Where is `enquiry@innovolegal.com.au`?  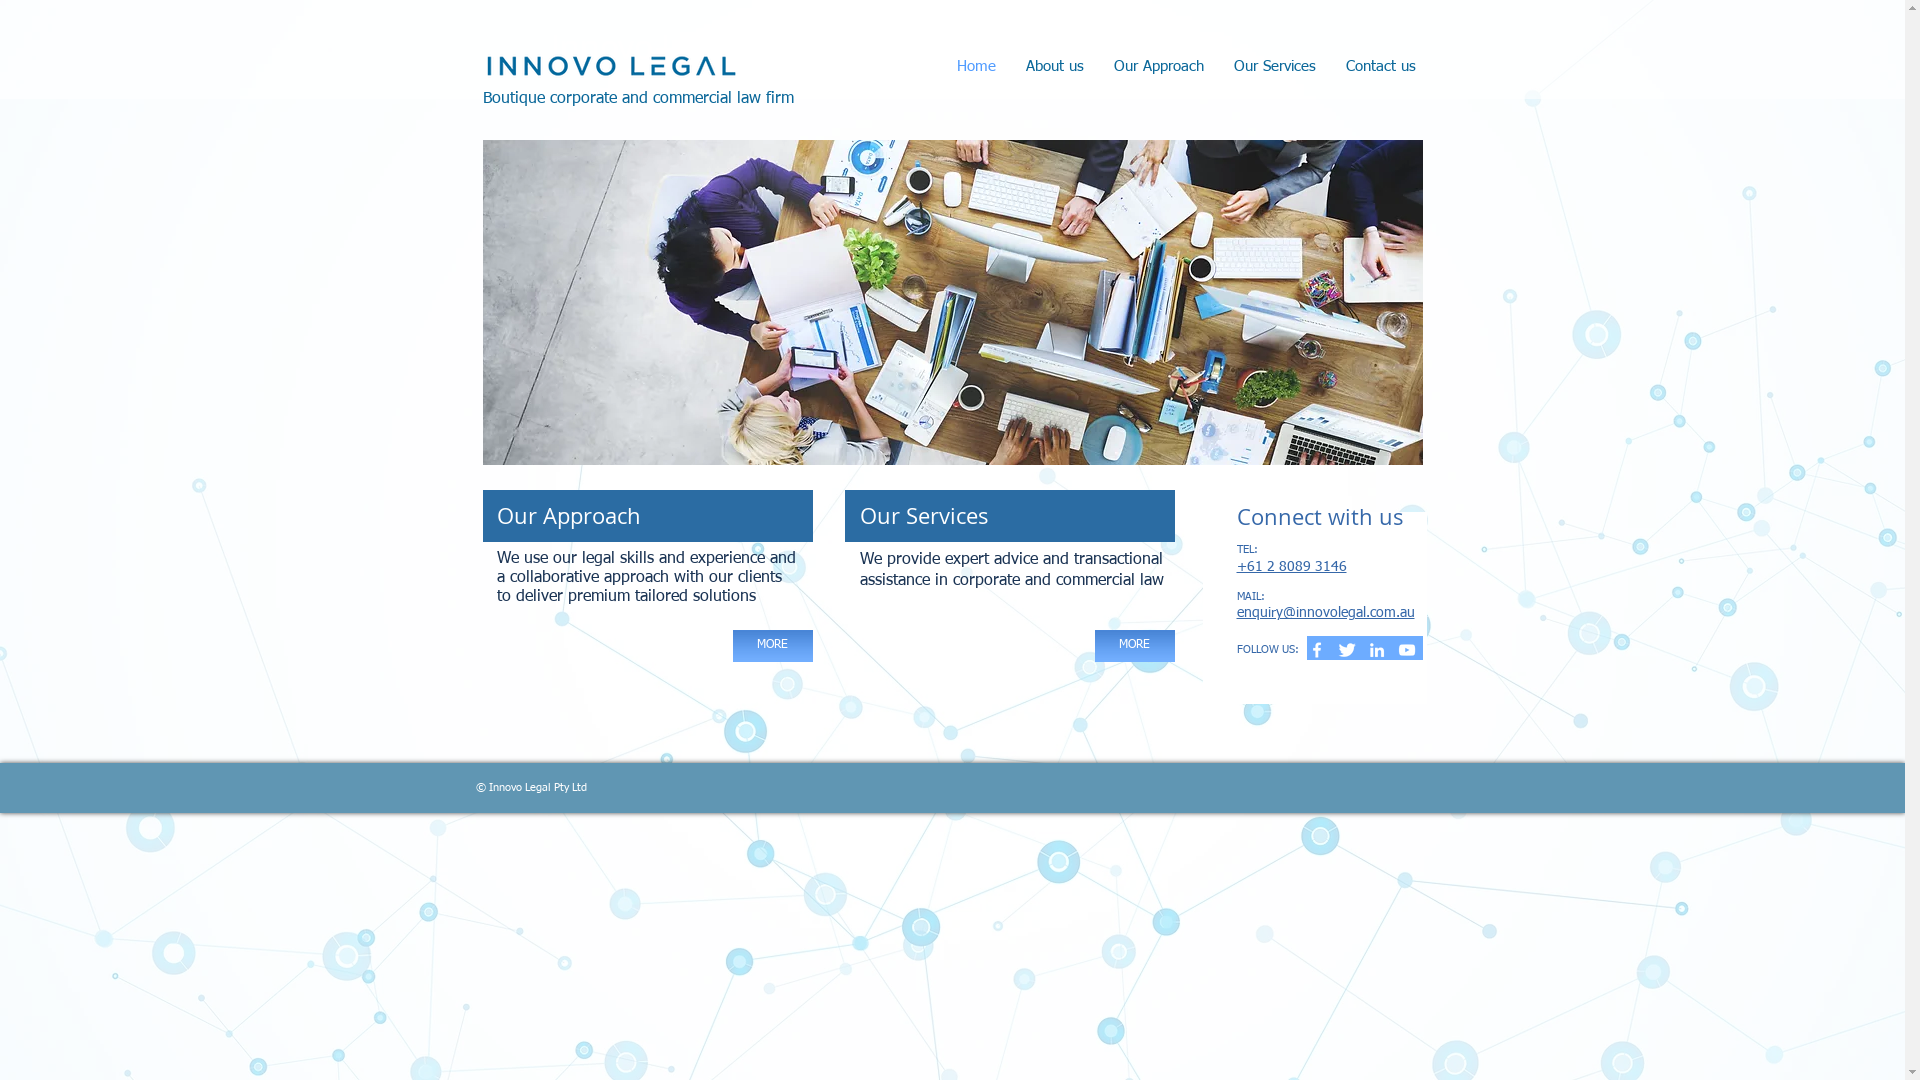
enquiry@innovolegal.com.au is located at coordinates (1325, 613).